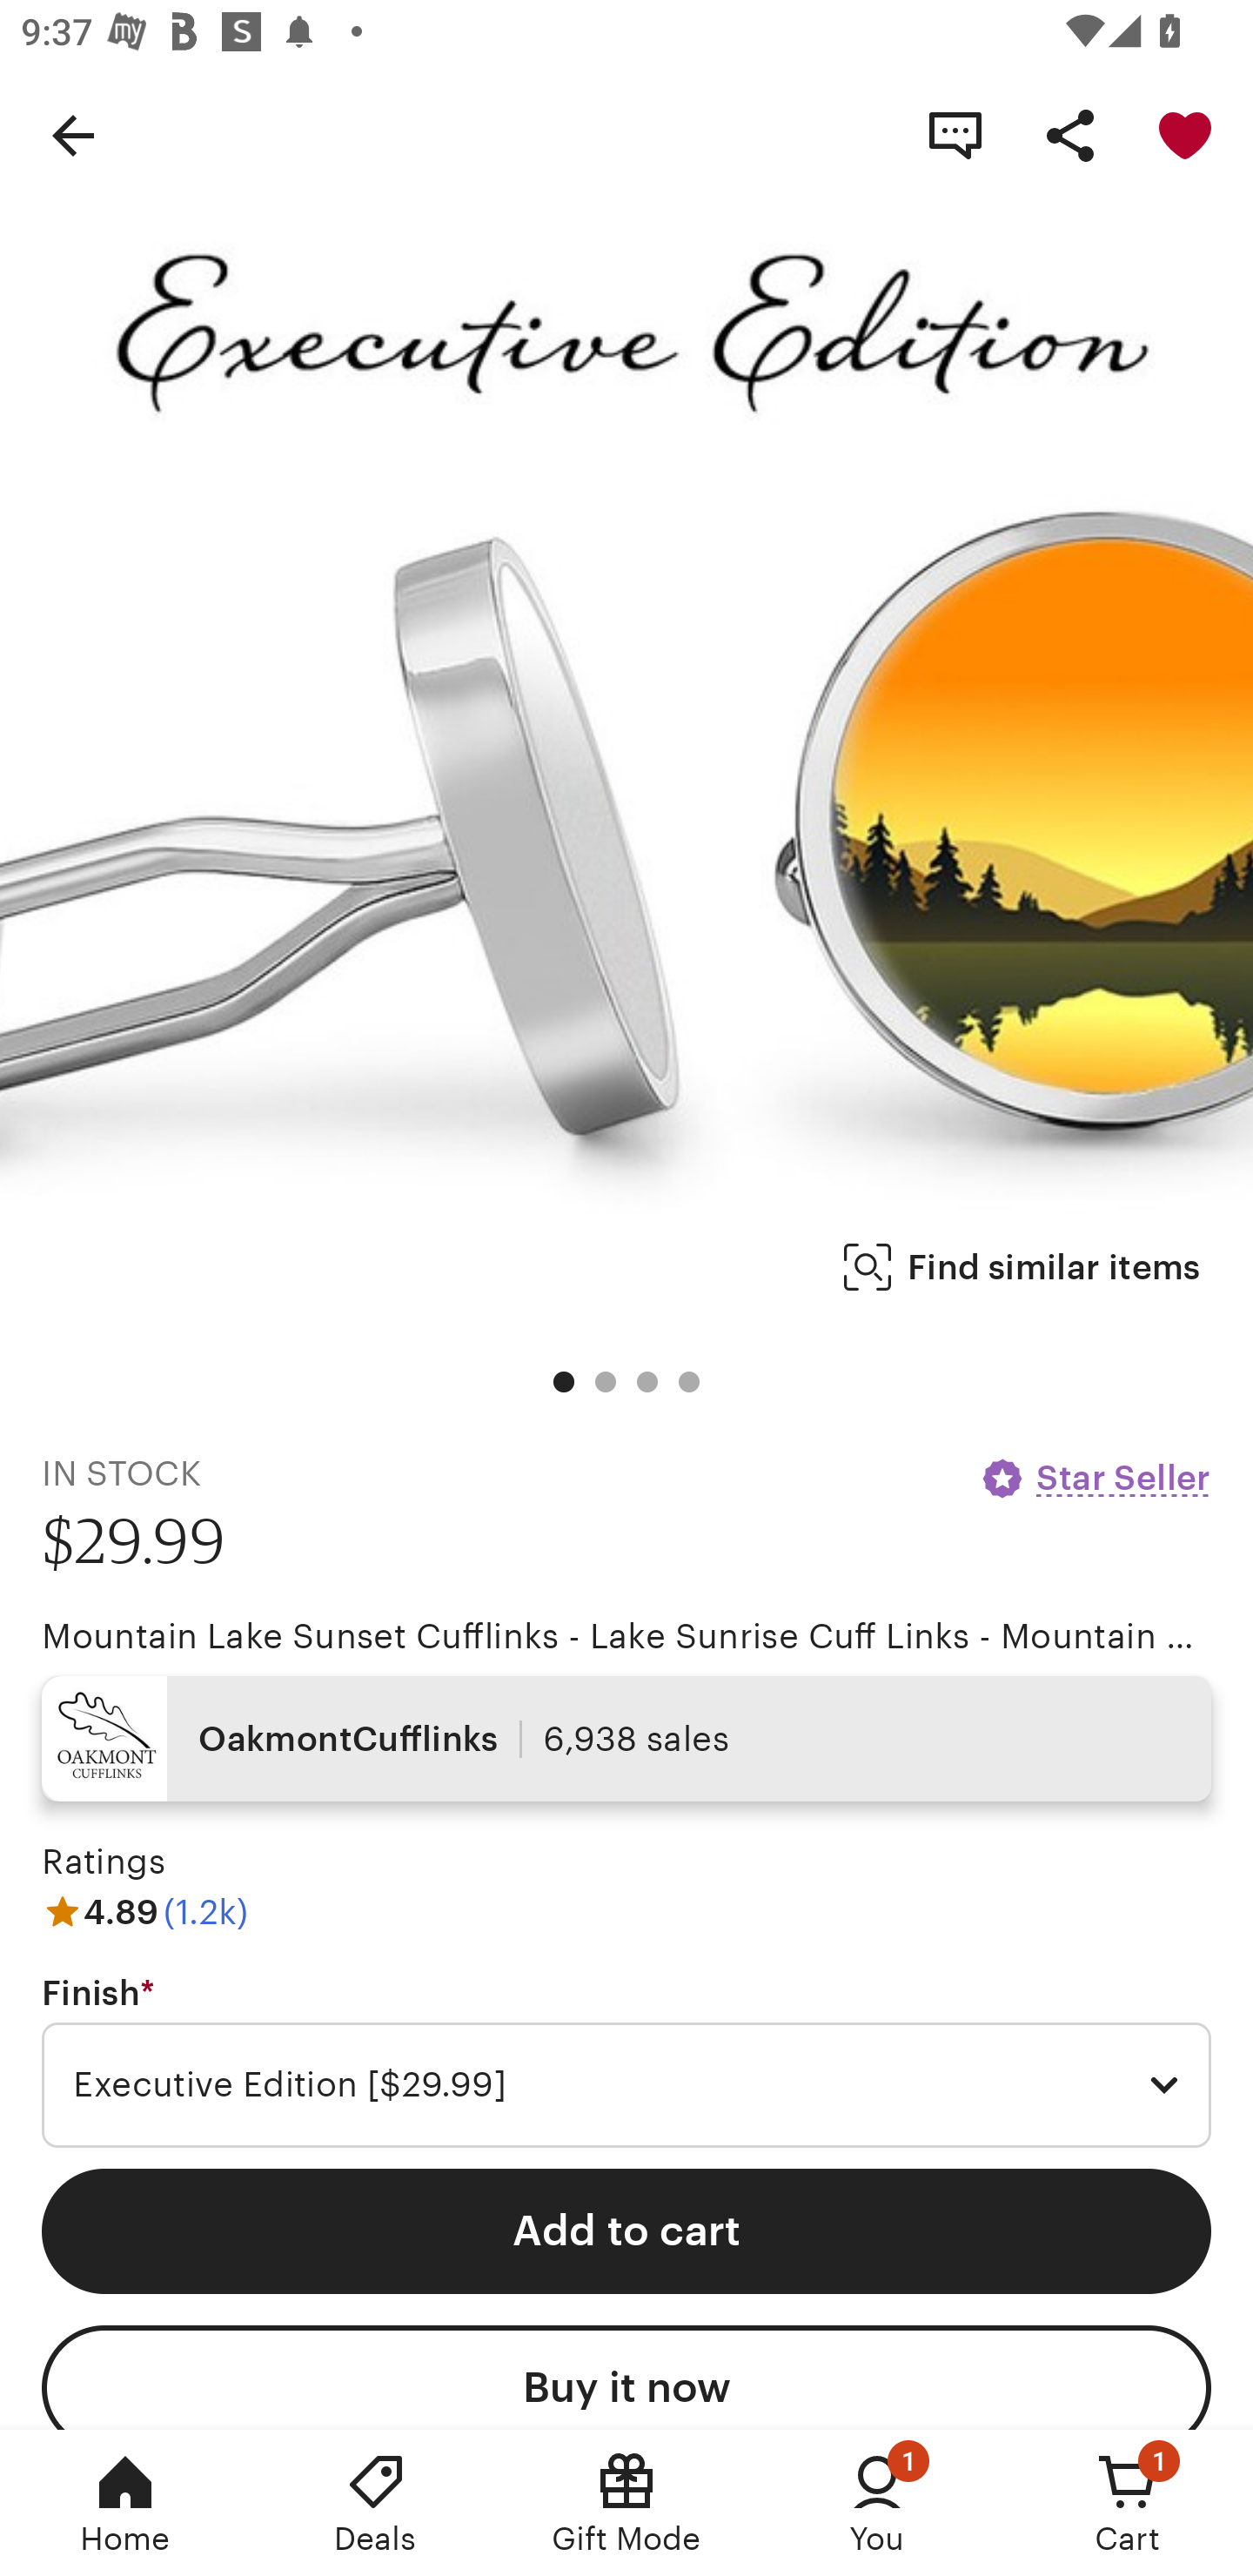  What do you see at coordinates (626, 1739) in the screenshot?
I see `OakmontCufflinks 6,938 sales` at bounding box center [626, 1739].